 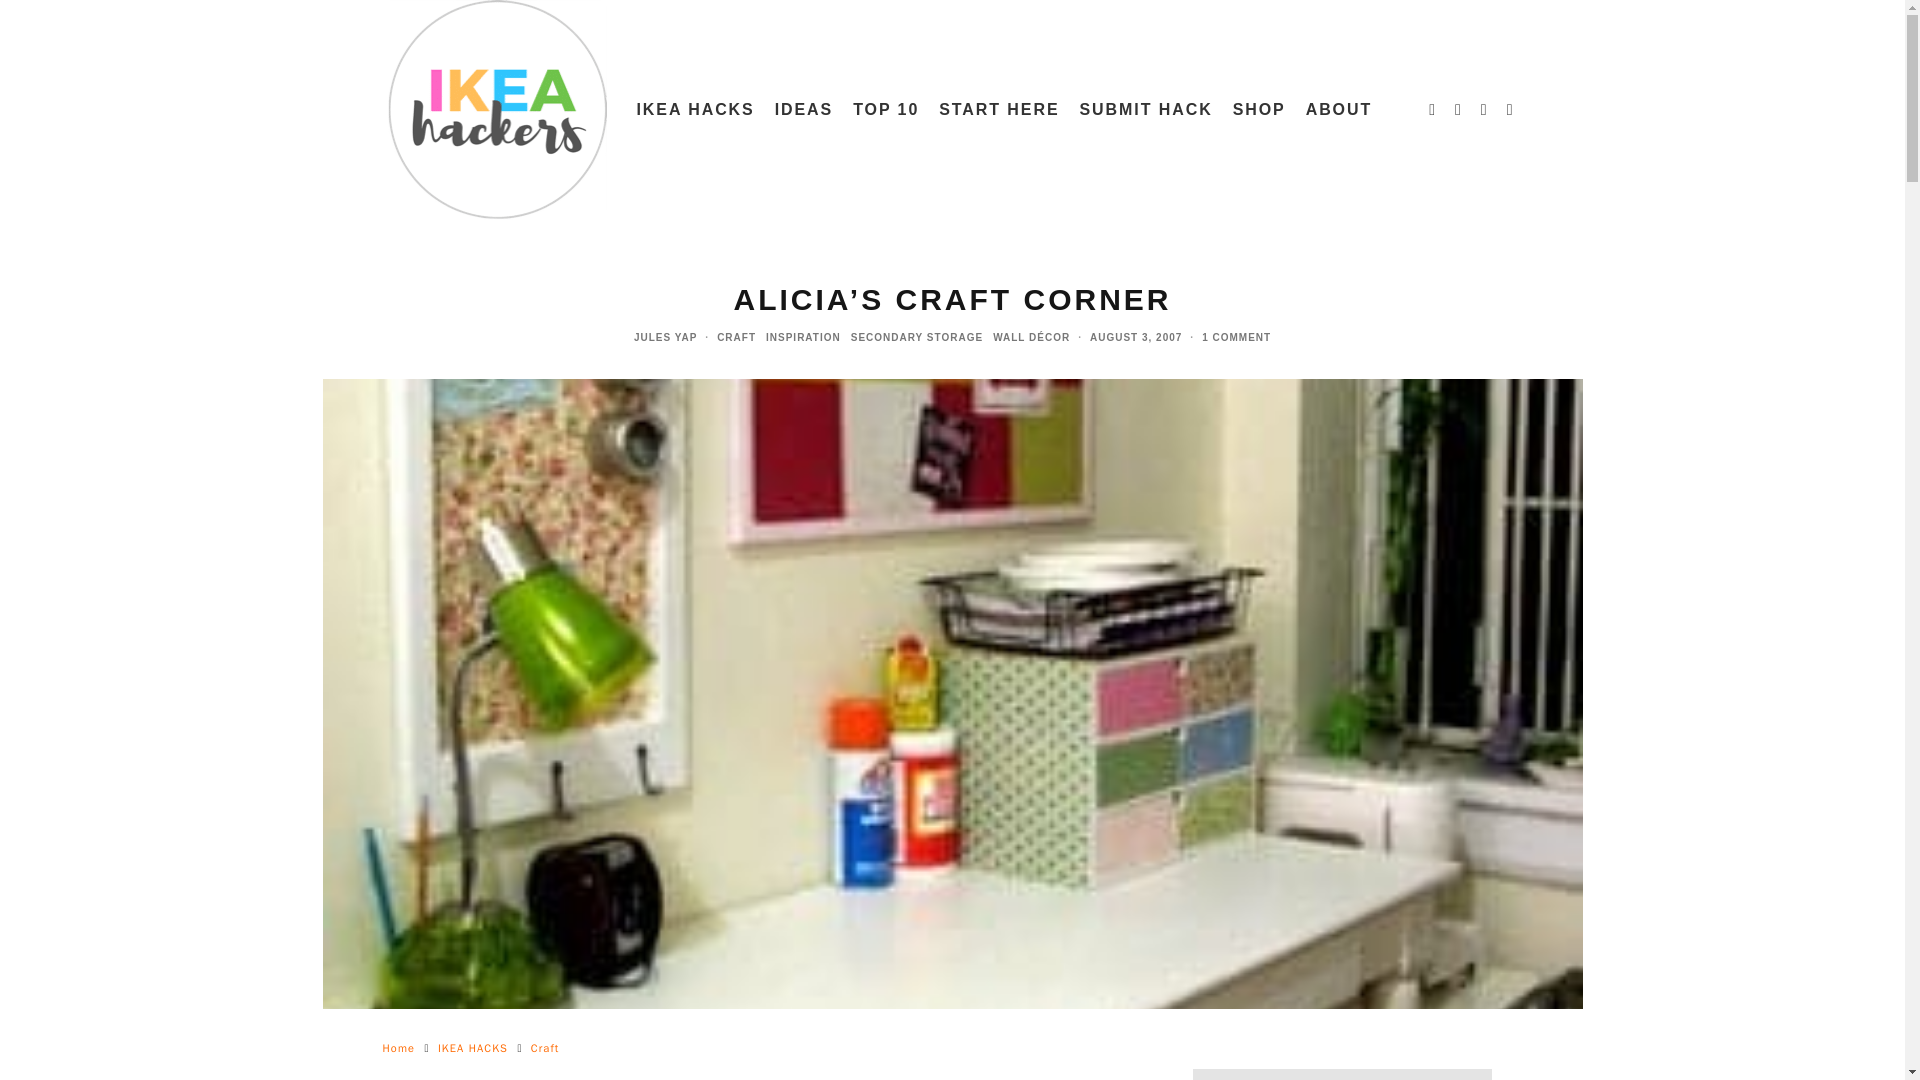 What do you see at coordinates (1339, 110) in the screenshot?
I see `ABOUT` at bounding box center [1339, 110].